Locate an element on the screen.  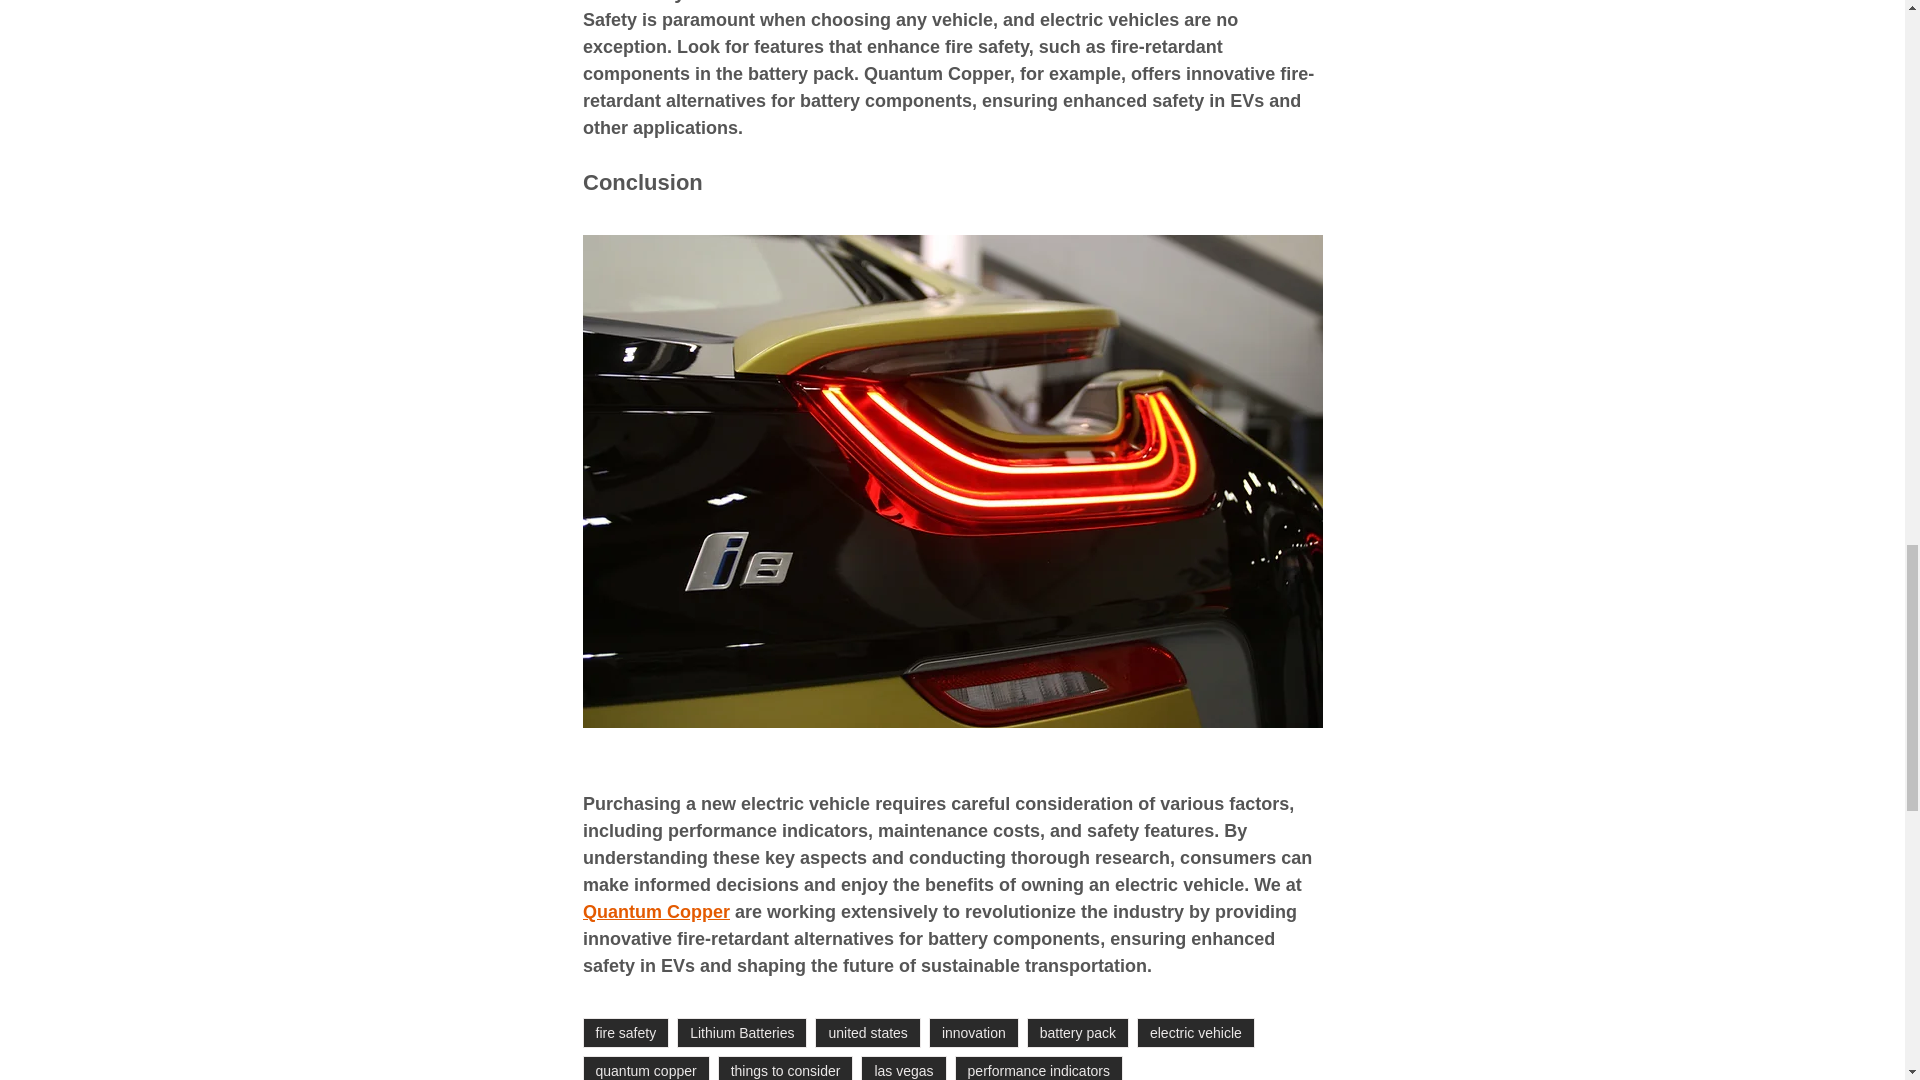
united states is located at coordinates (866, 1032).